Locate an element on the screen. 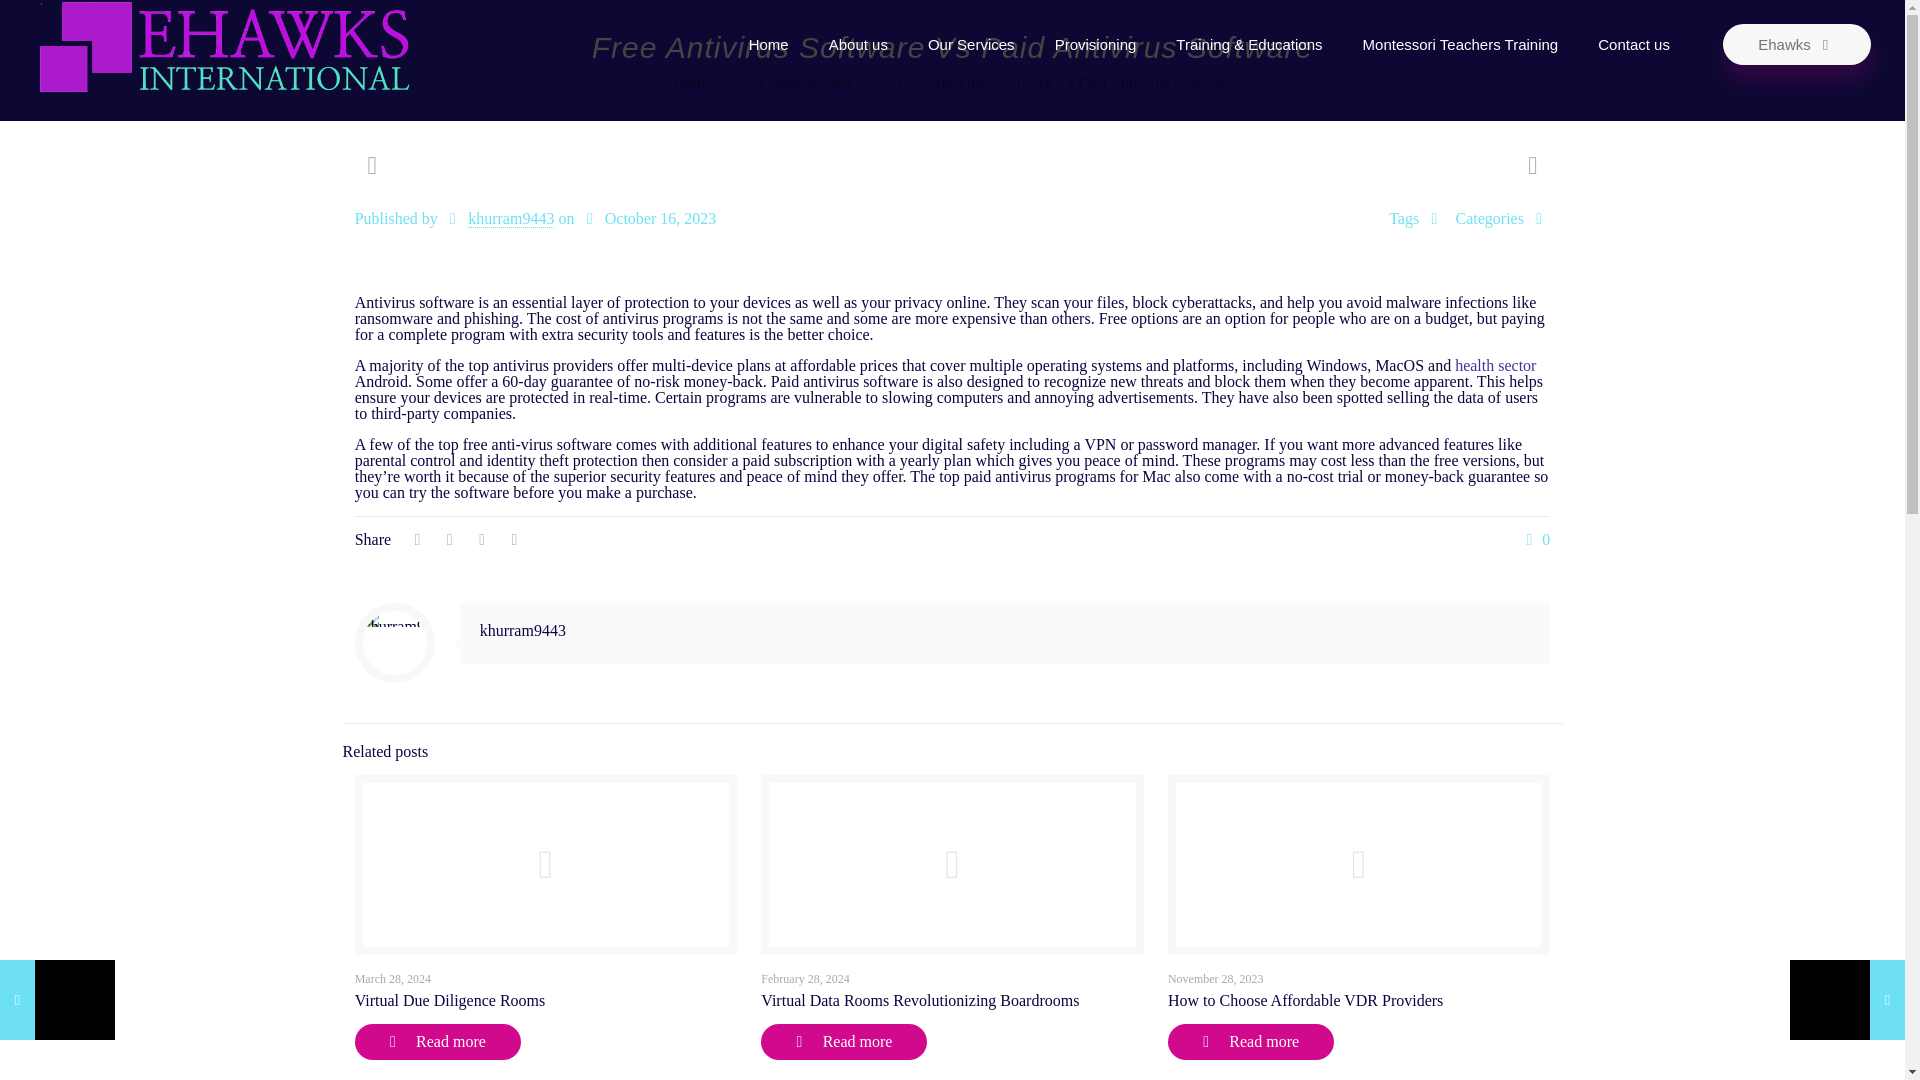 This screenshot has height=1080, width=1920. How to Choose Affordable VDR Providers is located at coordinates (1305, 1000).